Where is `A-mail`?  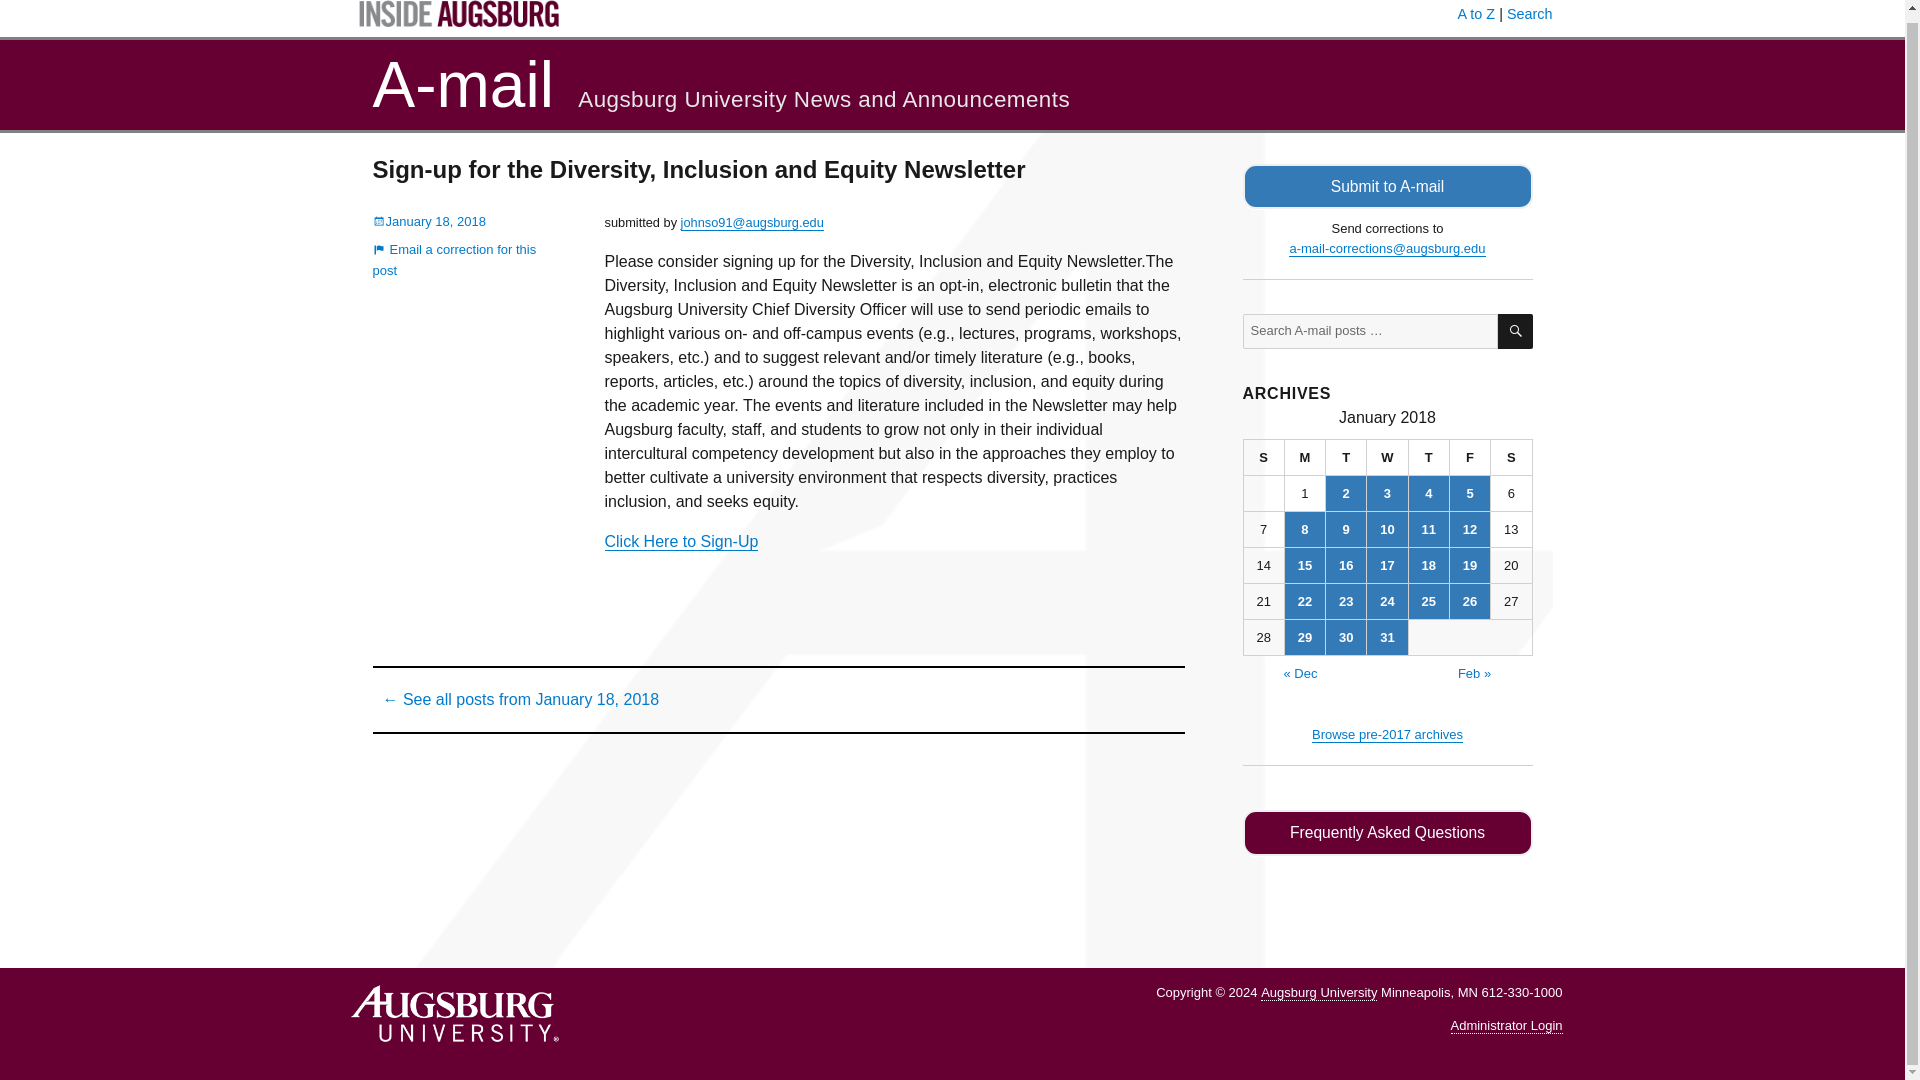
A-mail is located at coordinates (462, 84).